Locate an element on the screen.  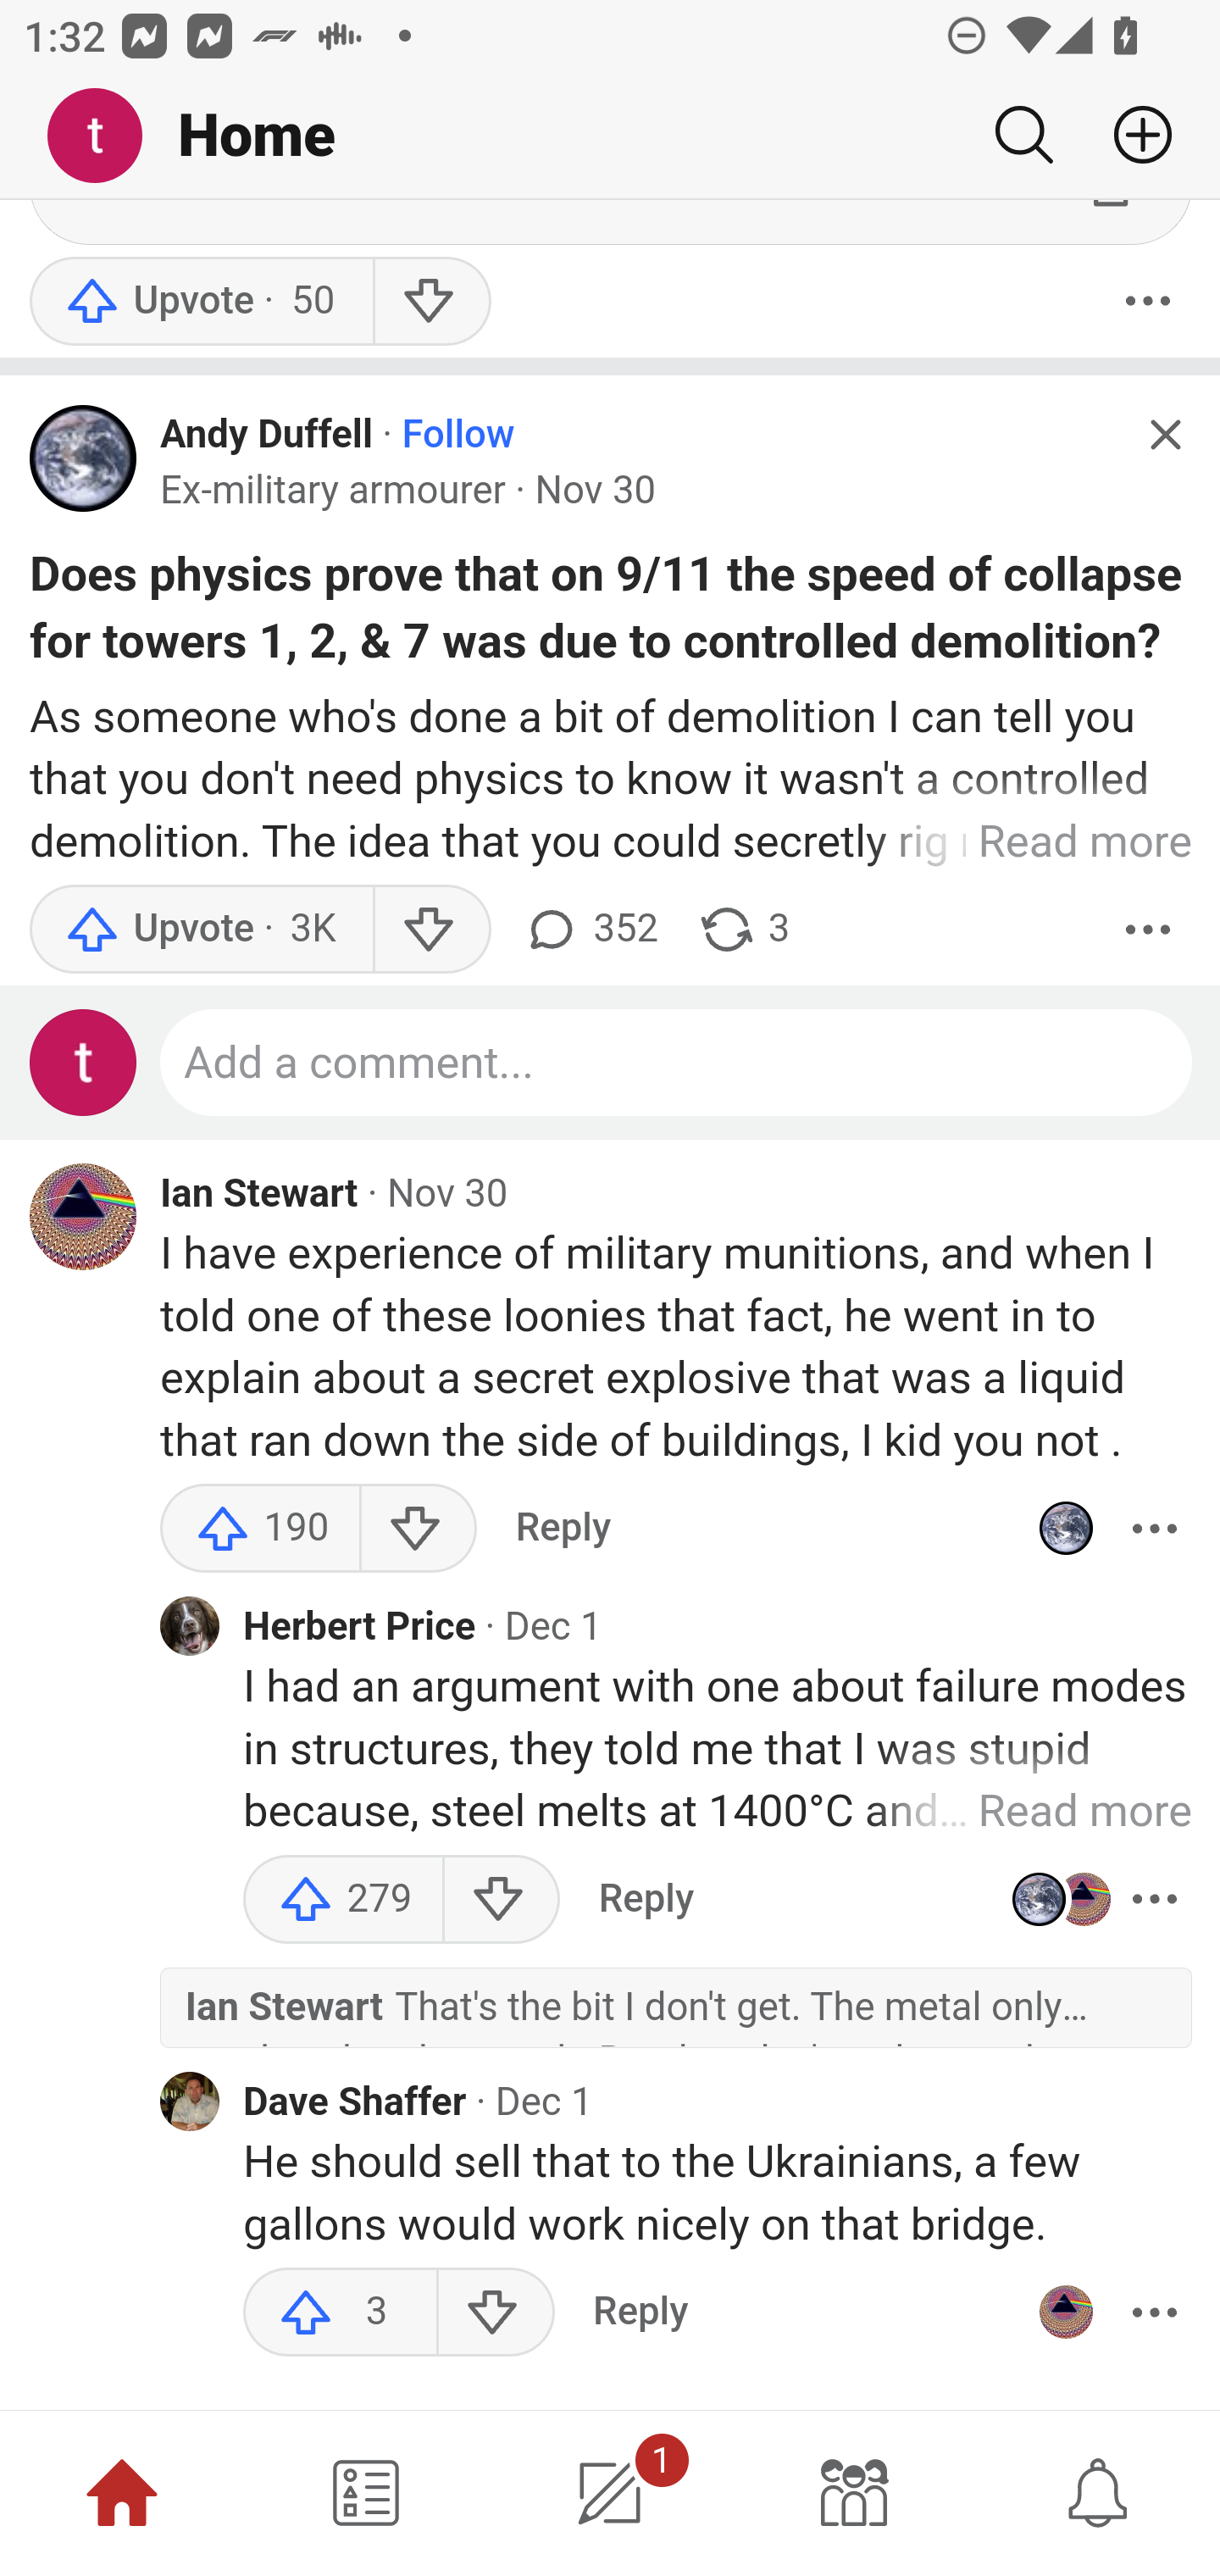
Hide is located at coordinates (1164, 439).